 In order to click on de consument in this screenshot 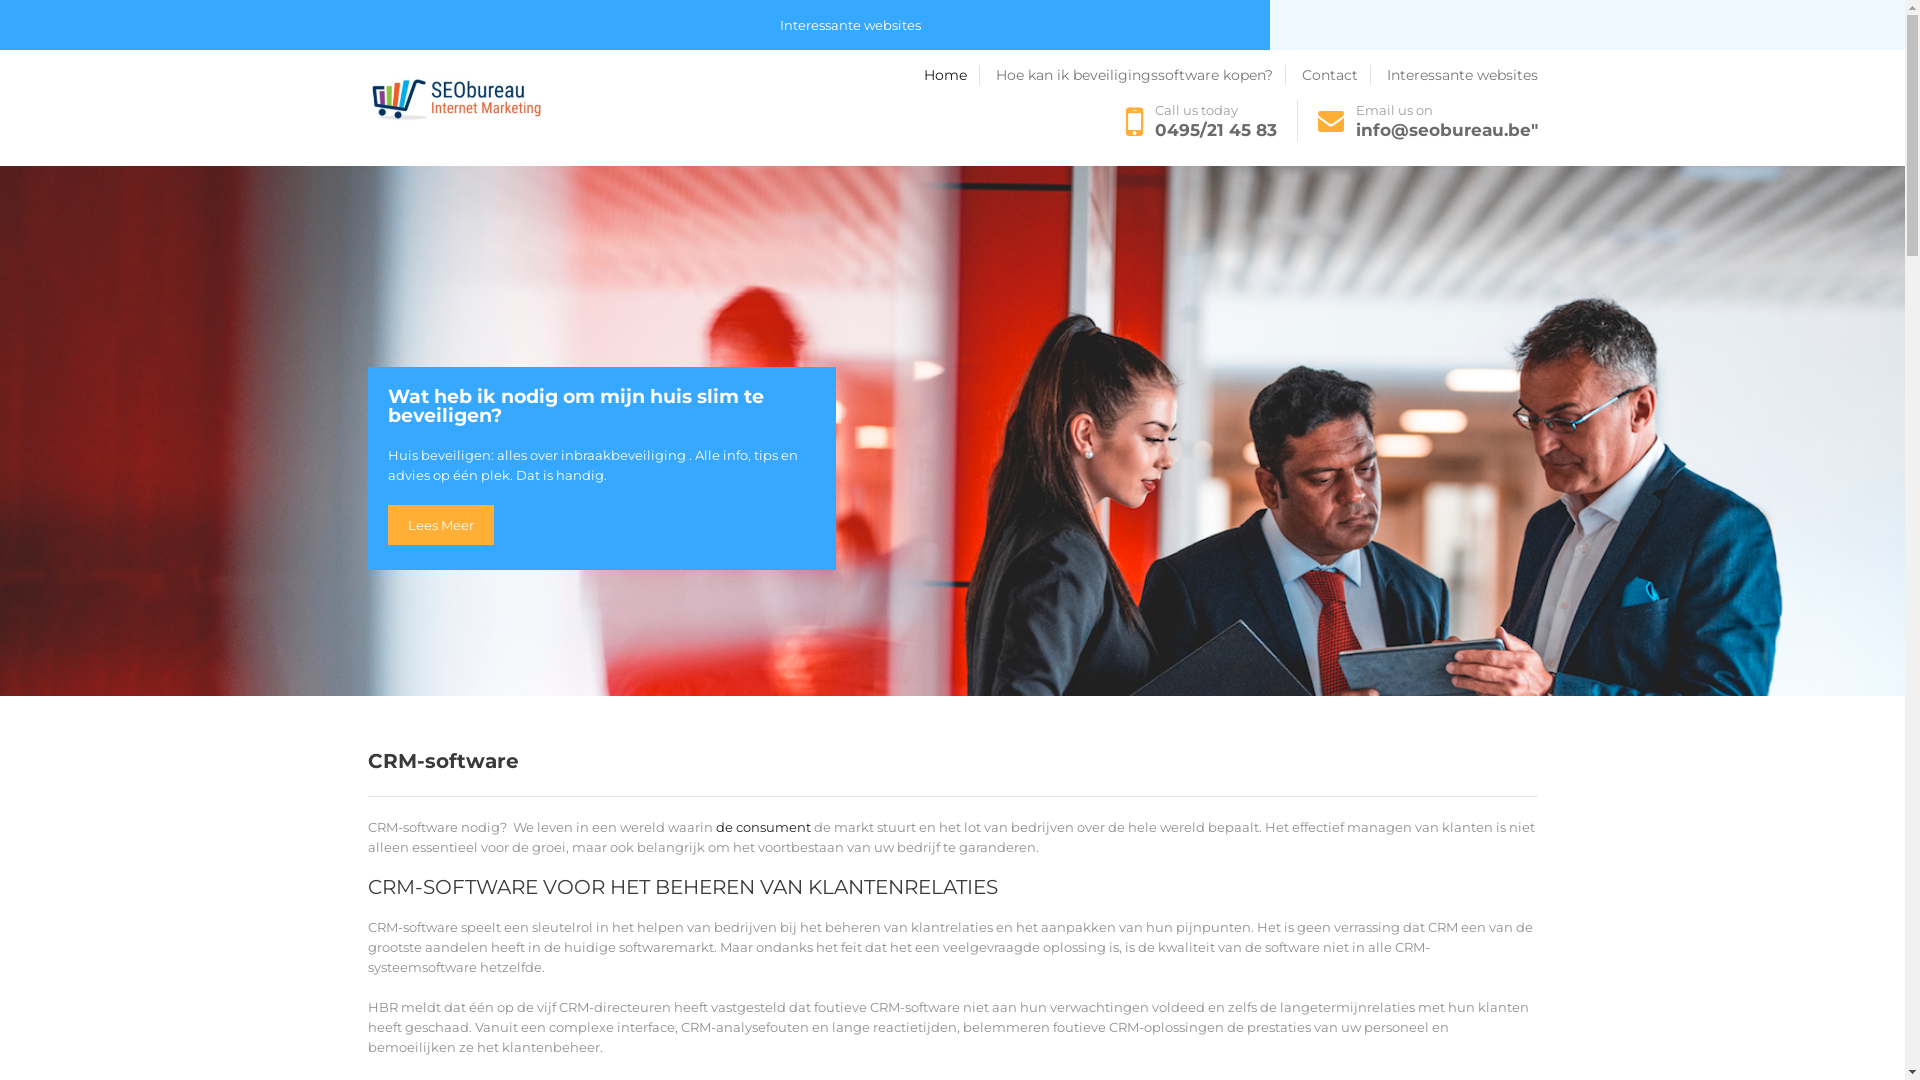, I will do `click(764, 827)`.